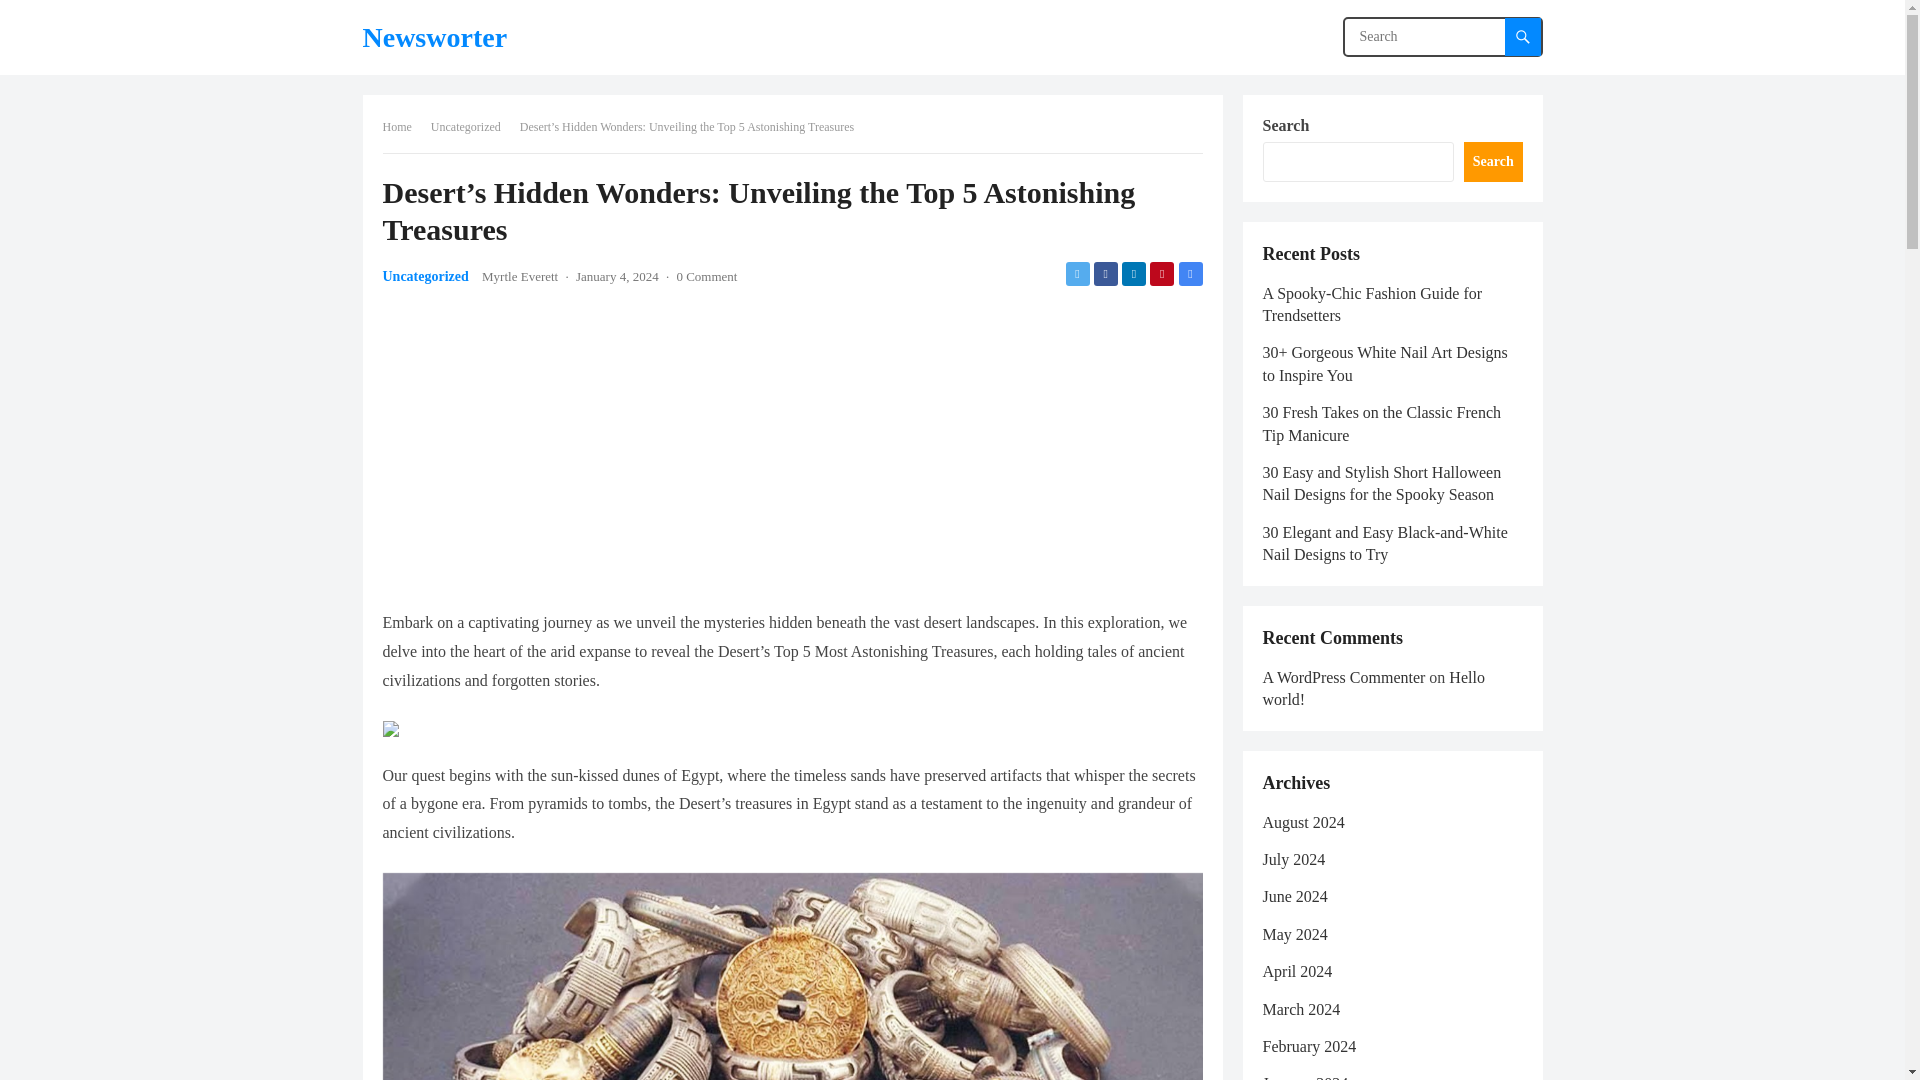  What do you see at coordinates (403, 126) in the screenshot?
I see `Home` at bounding box center [403, 126].